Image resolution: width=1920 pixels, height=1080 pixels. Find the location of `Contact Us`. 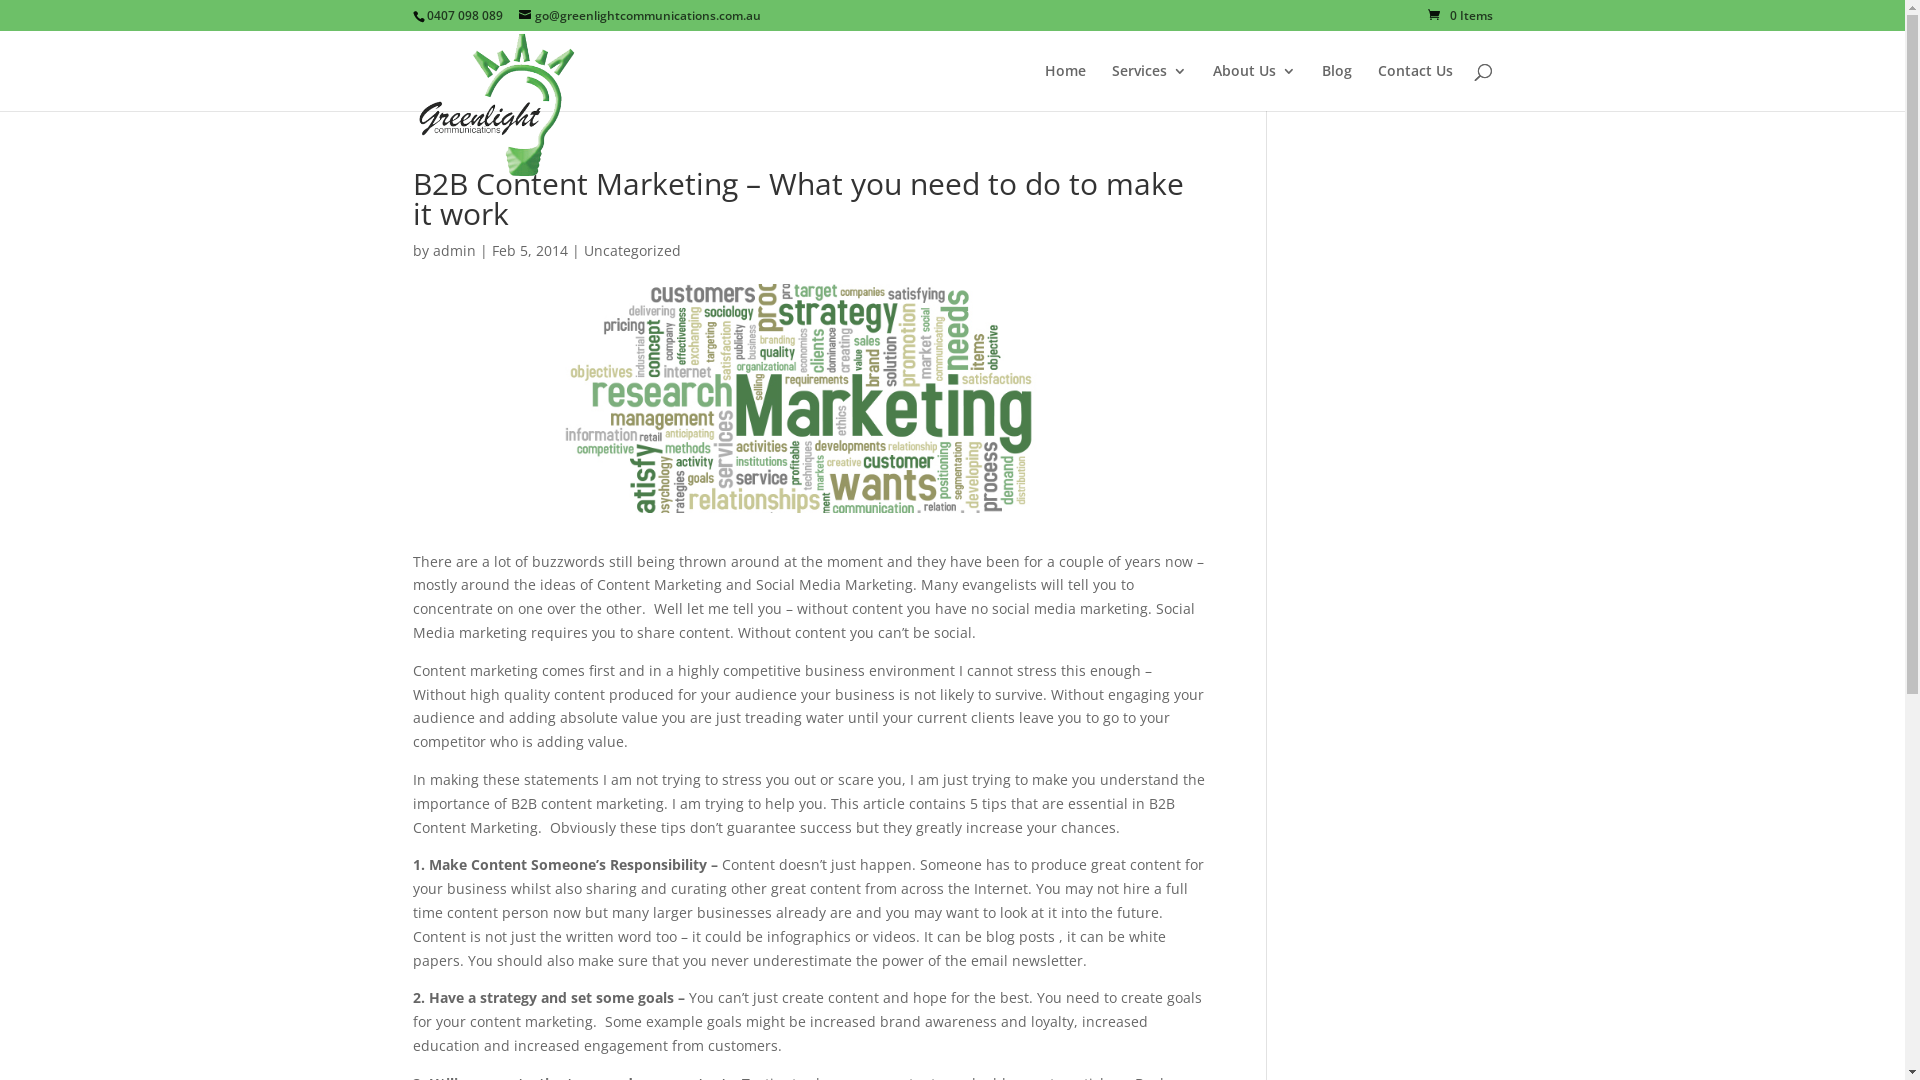

Contact Us is located at coordinates (1416, 88).